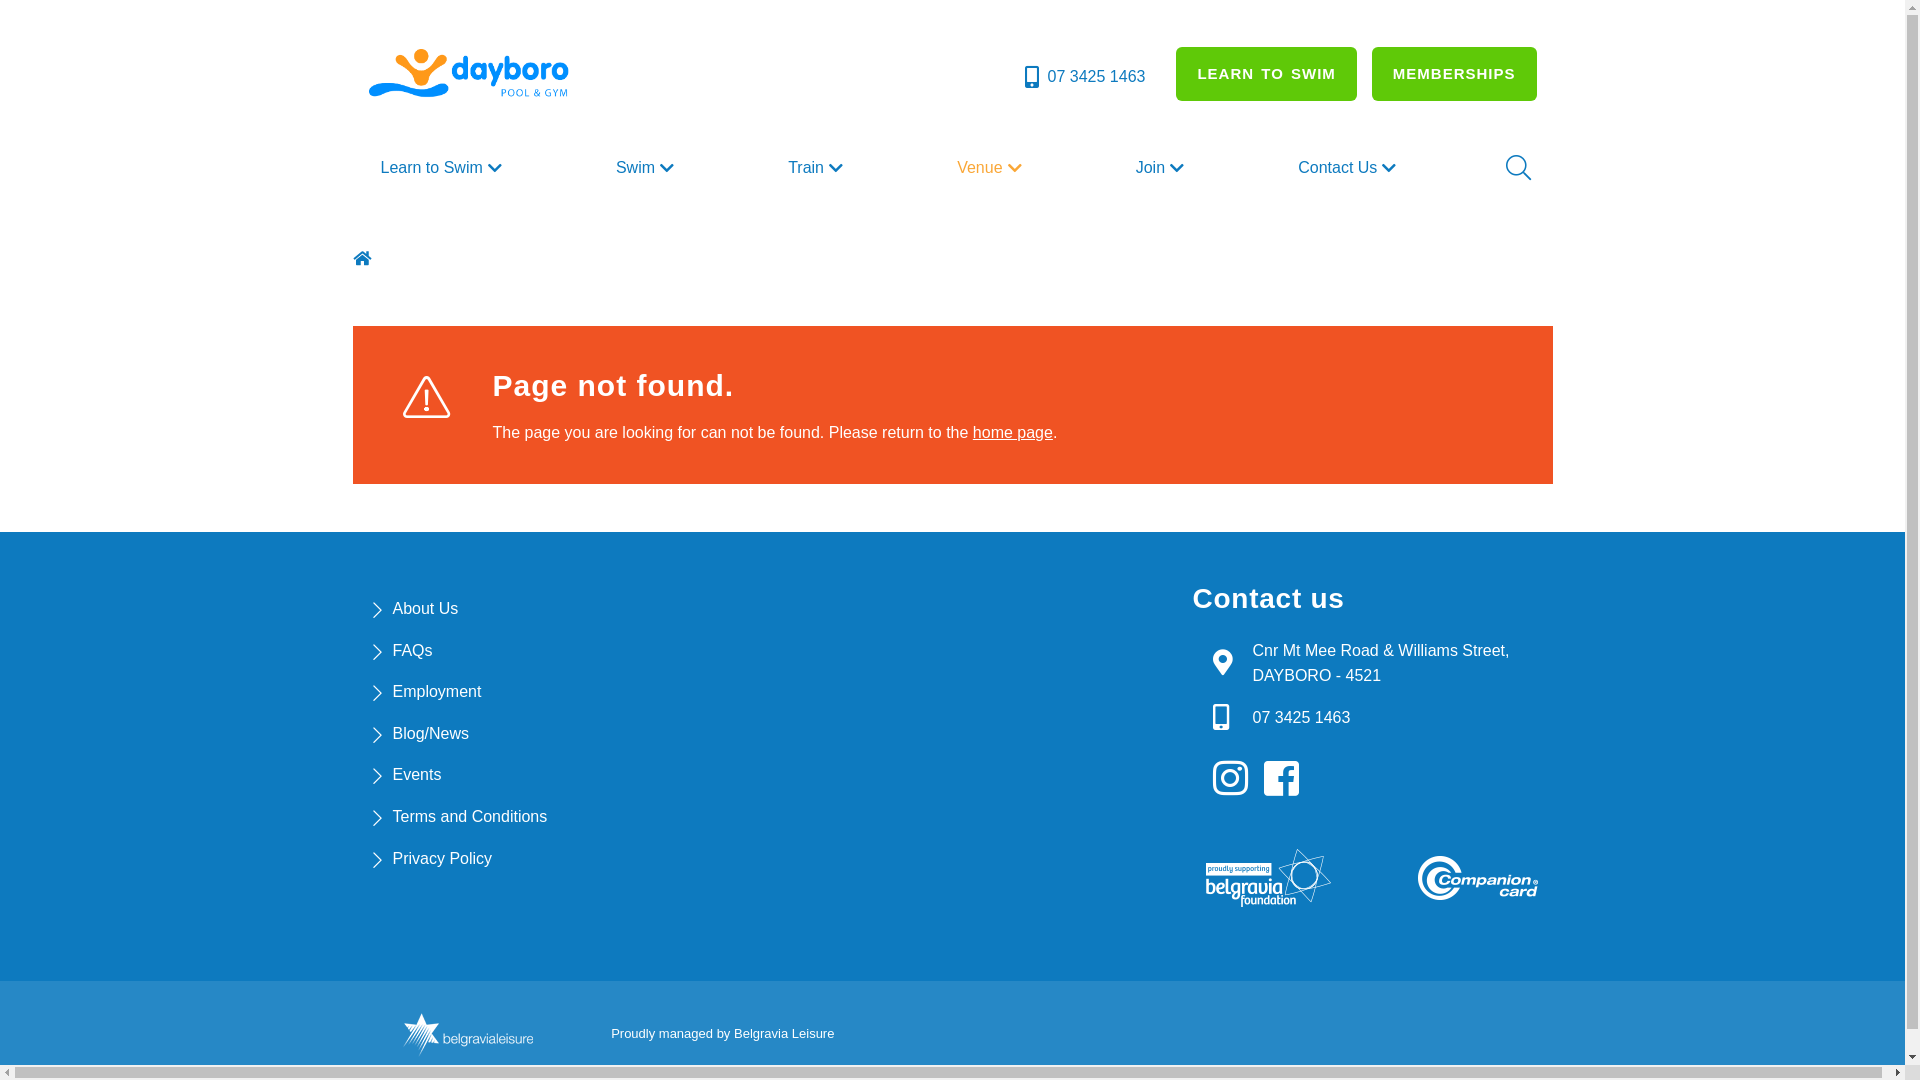 Image resolution: width=1920 pixels, height=1080 pixels. Describe the element at coordinates (1266, 74) in the screenshot. I see `LEARN TO SWIM` at that location.